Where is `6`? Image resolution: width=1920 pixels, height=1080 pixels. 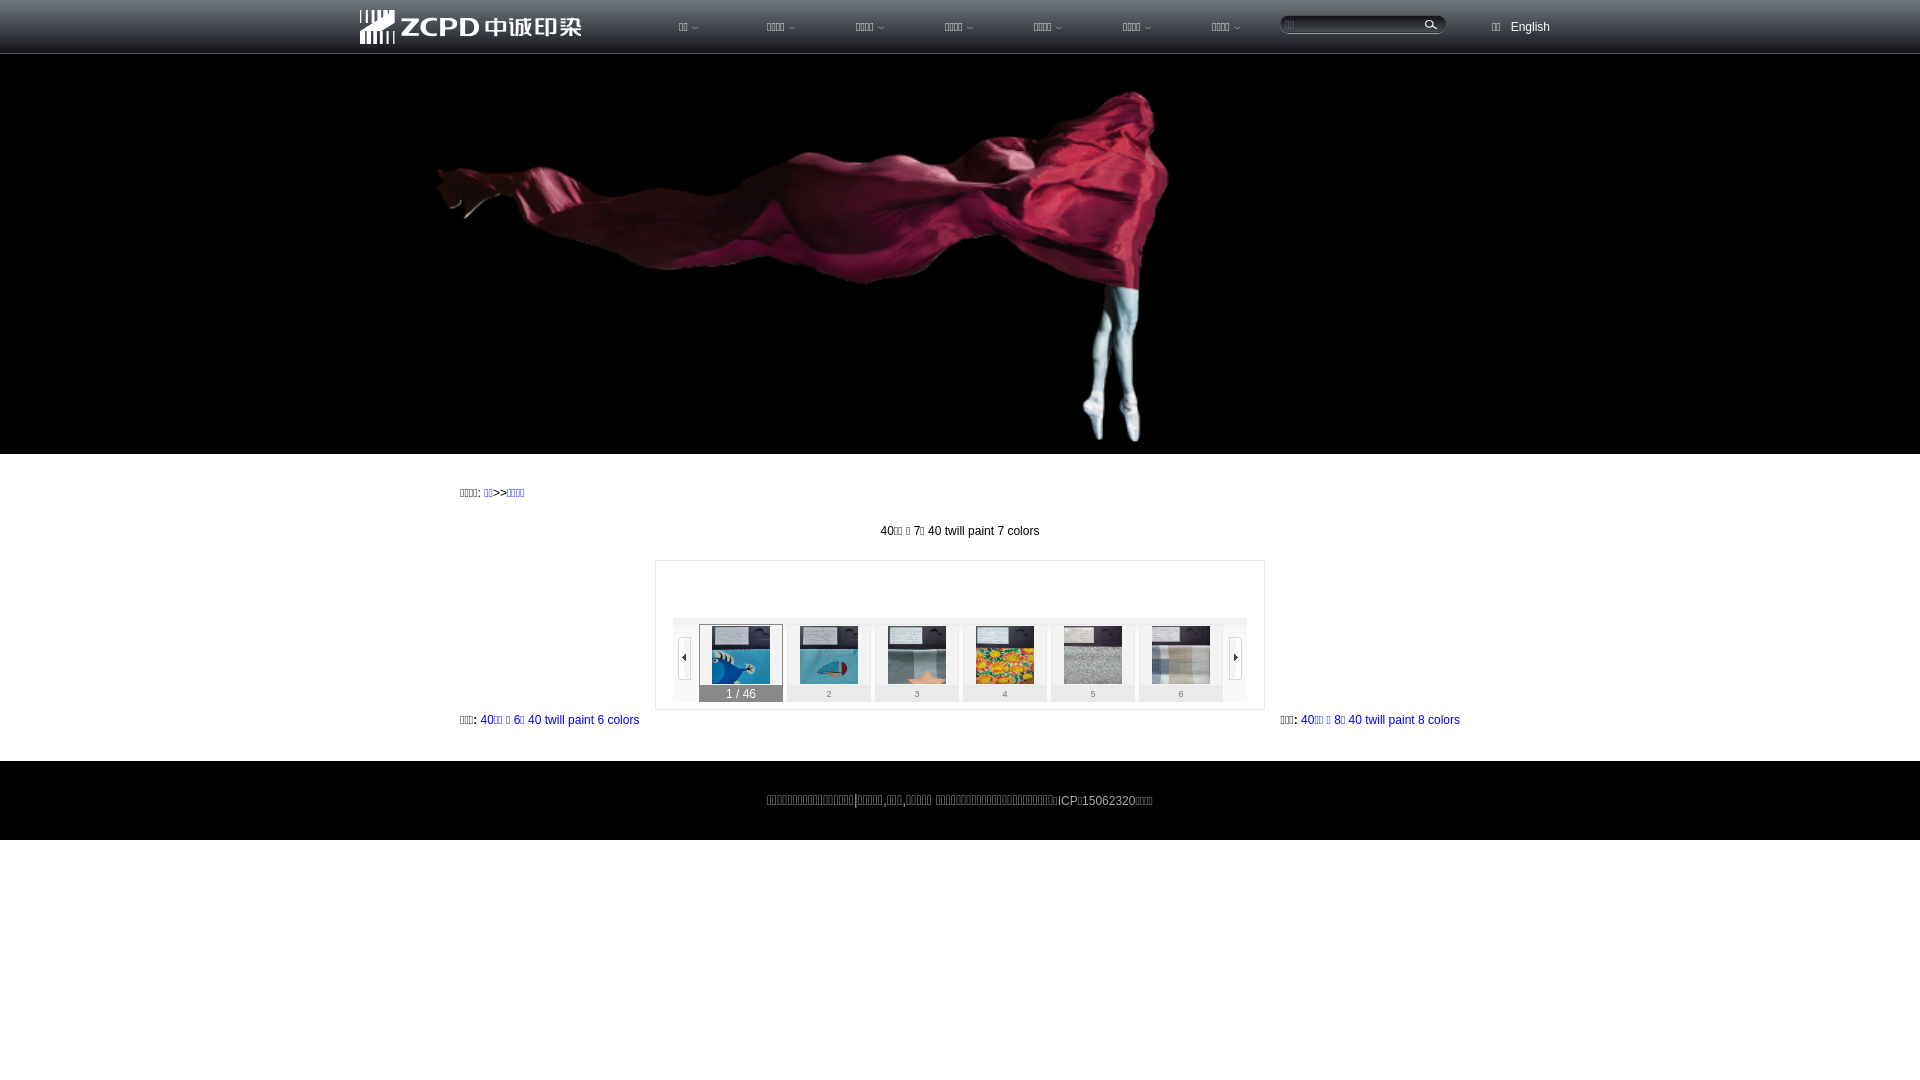 6 is located at coordinates (1181, 663).